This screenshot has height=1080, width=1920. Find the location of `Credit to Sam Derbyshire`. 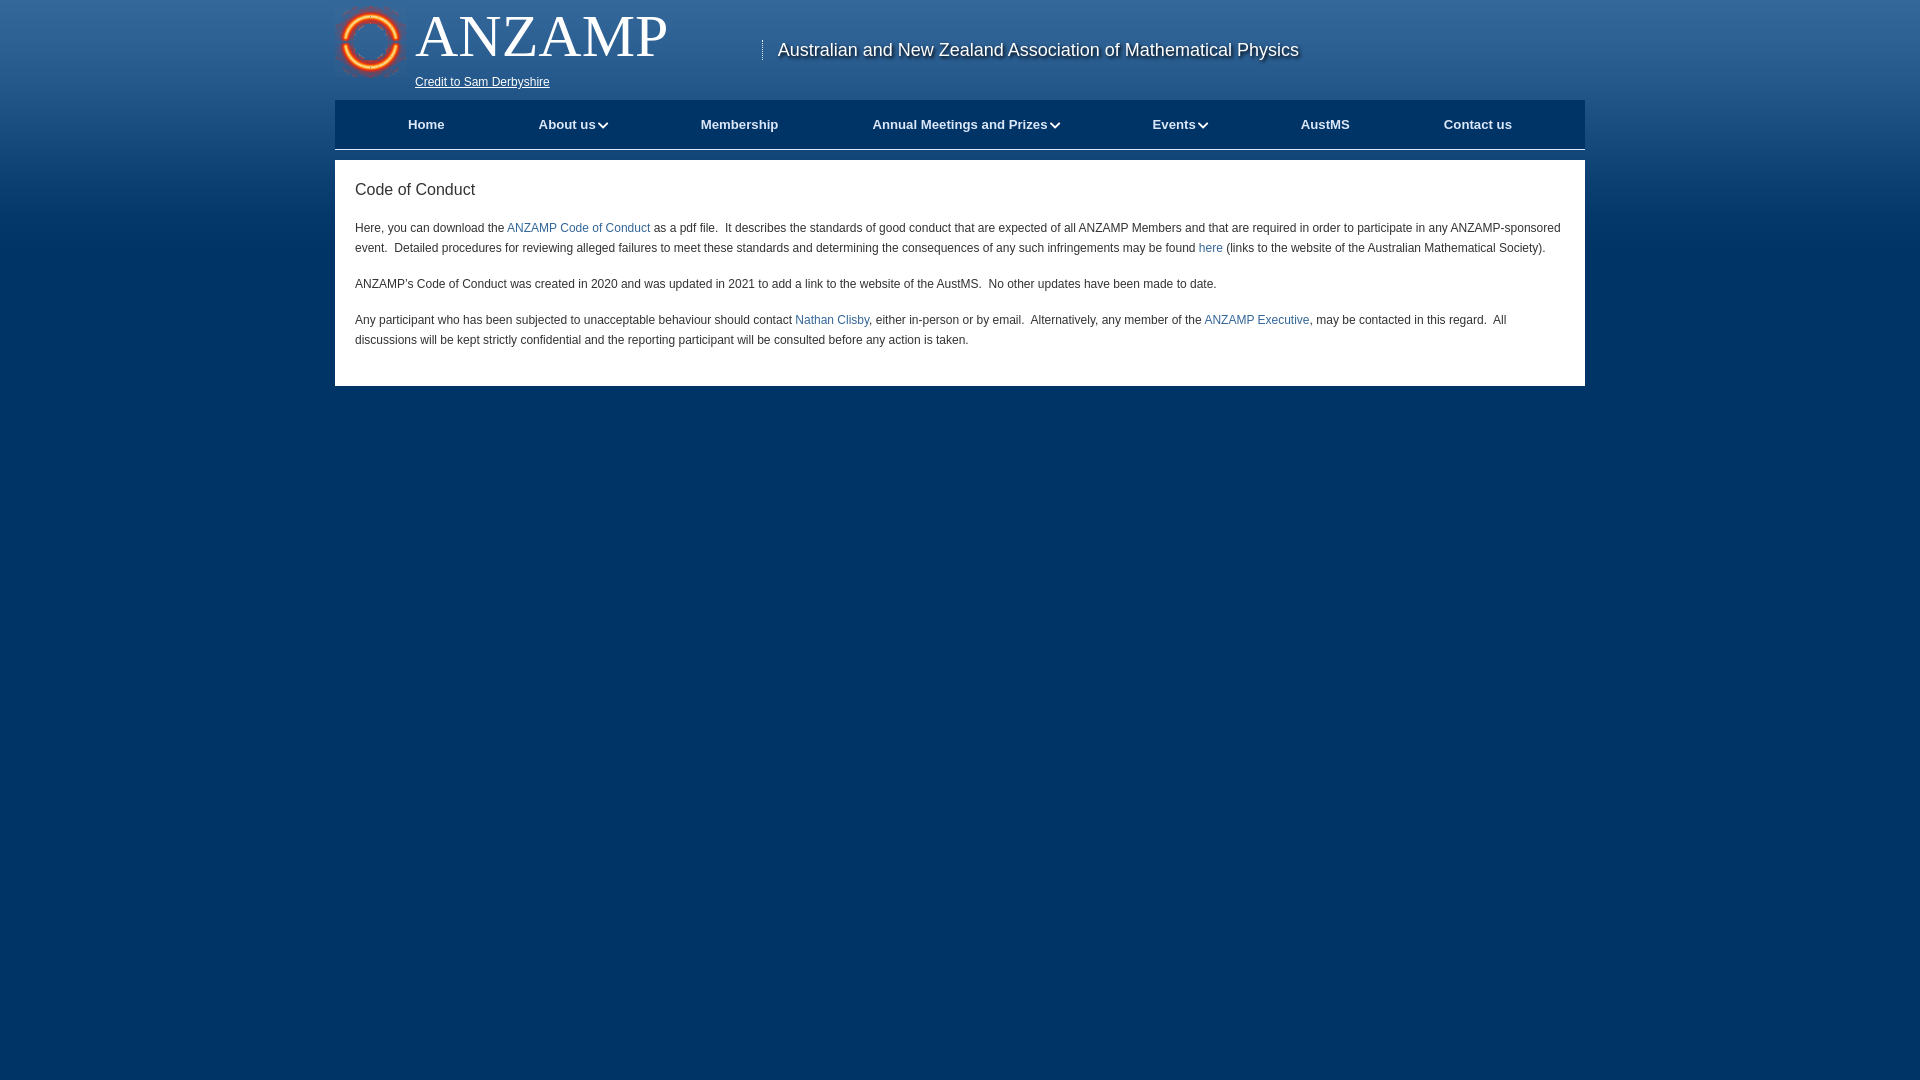

Credit to Sam Derbyshire is located at coordinates (482, 82).